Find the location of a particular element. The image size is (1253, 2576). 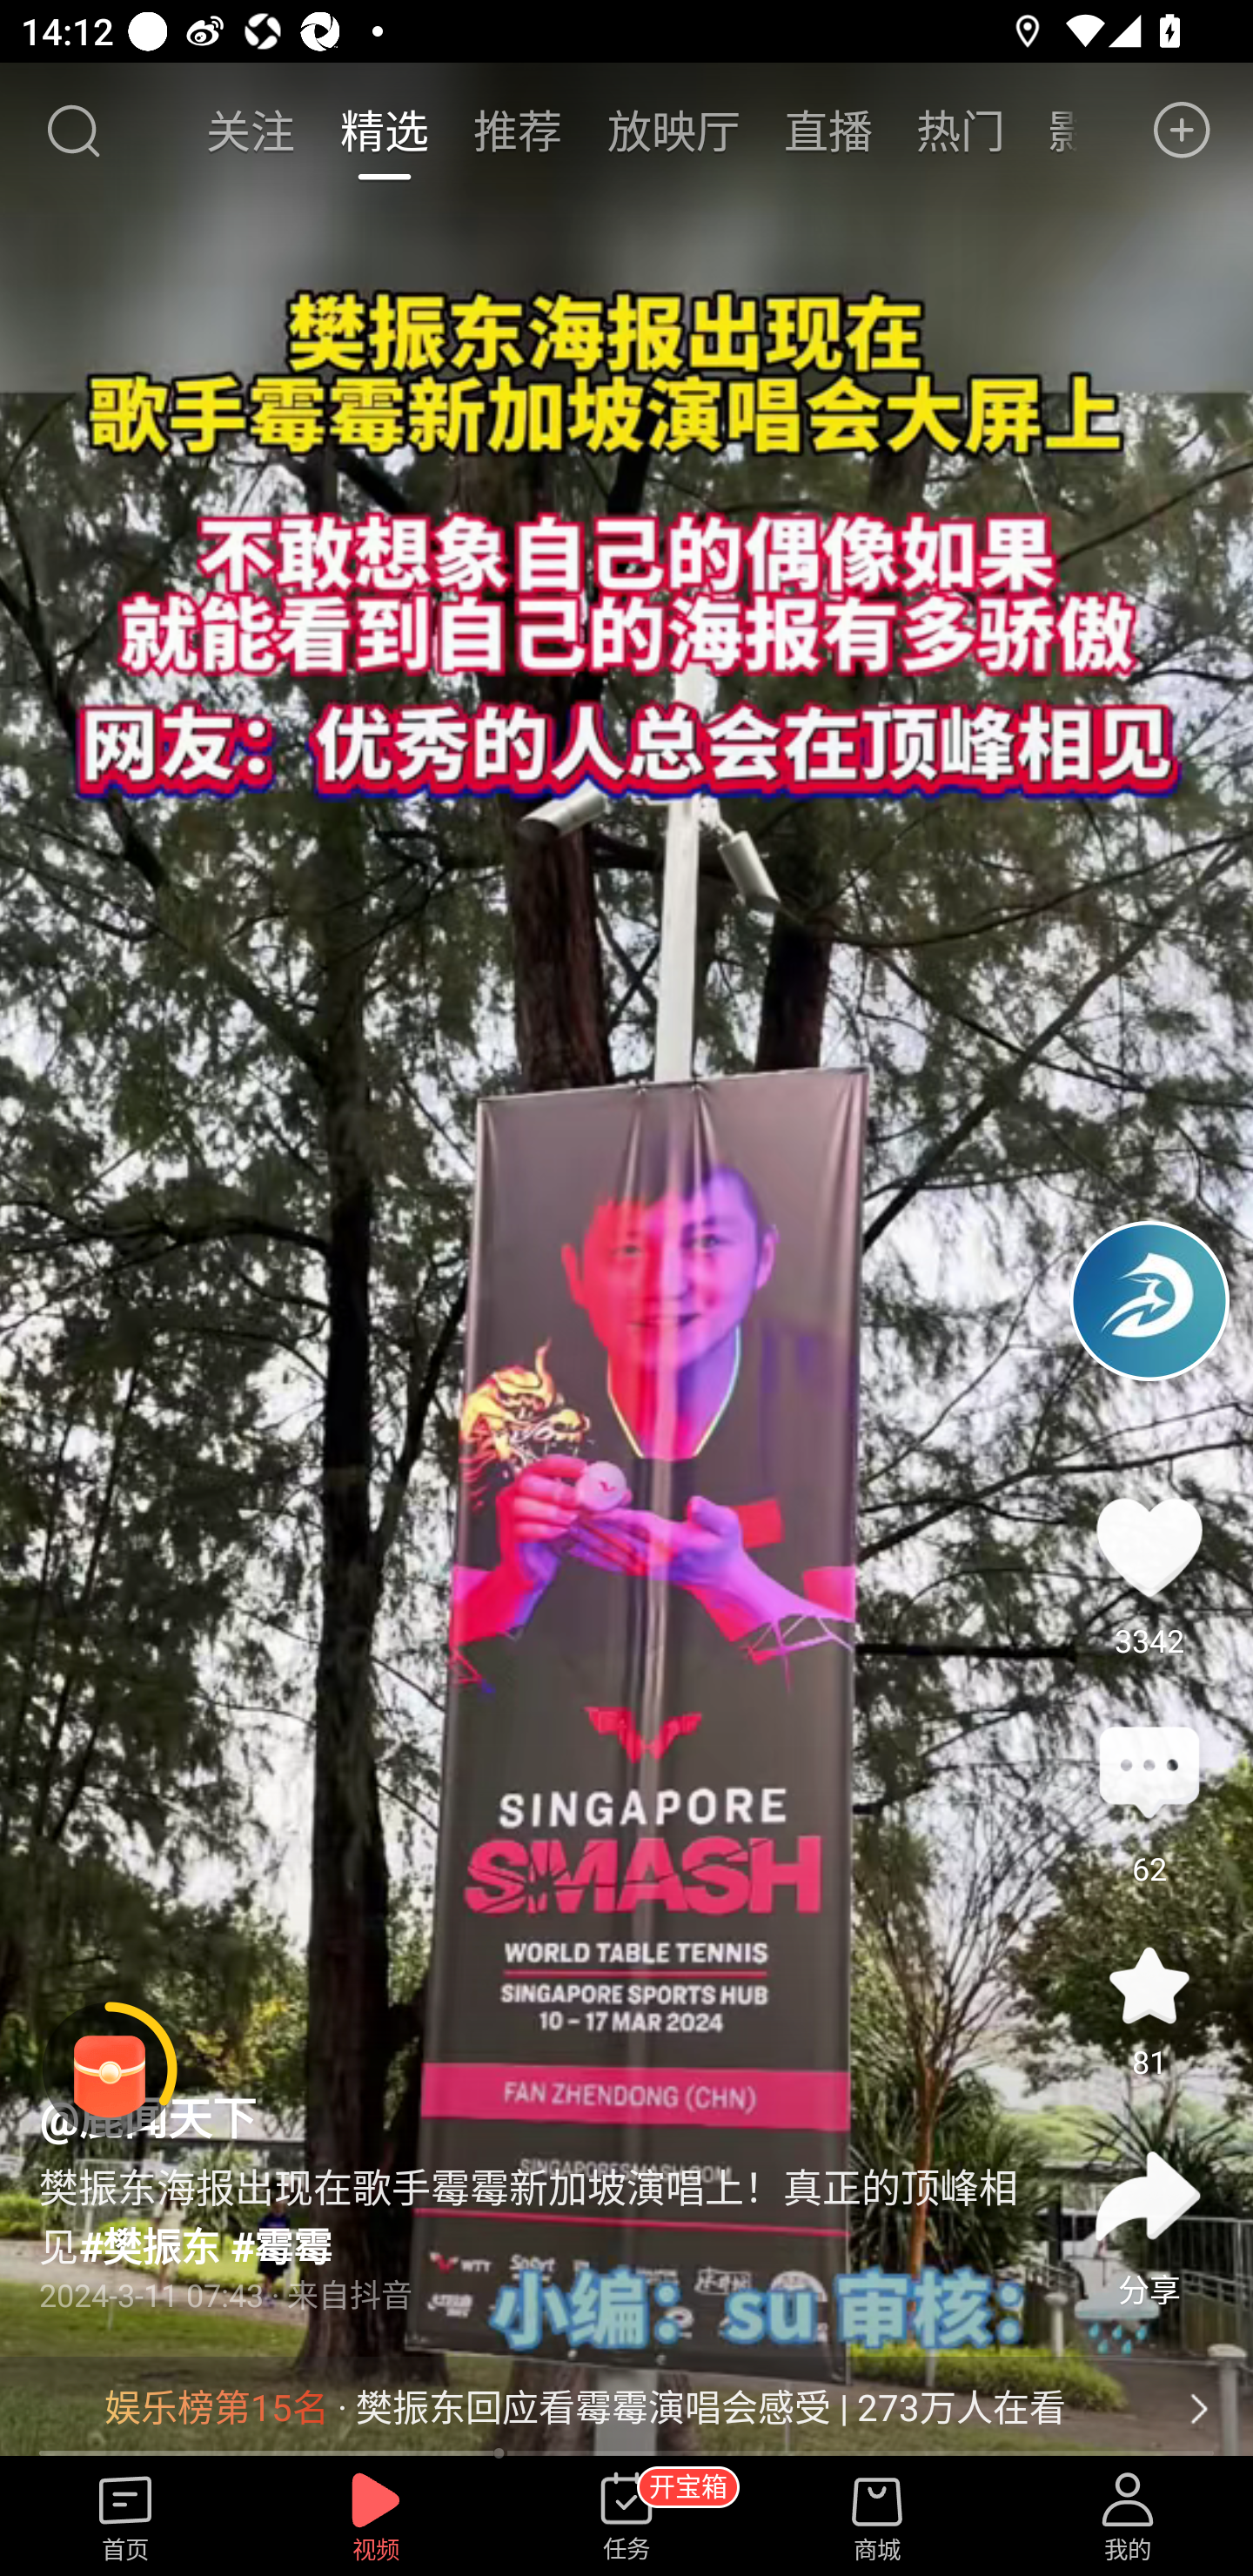

首页 is located at coordinates (125, 2518).